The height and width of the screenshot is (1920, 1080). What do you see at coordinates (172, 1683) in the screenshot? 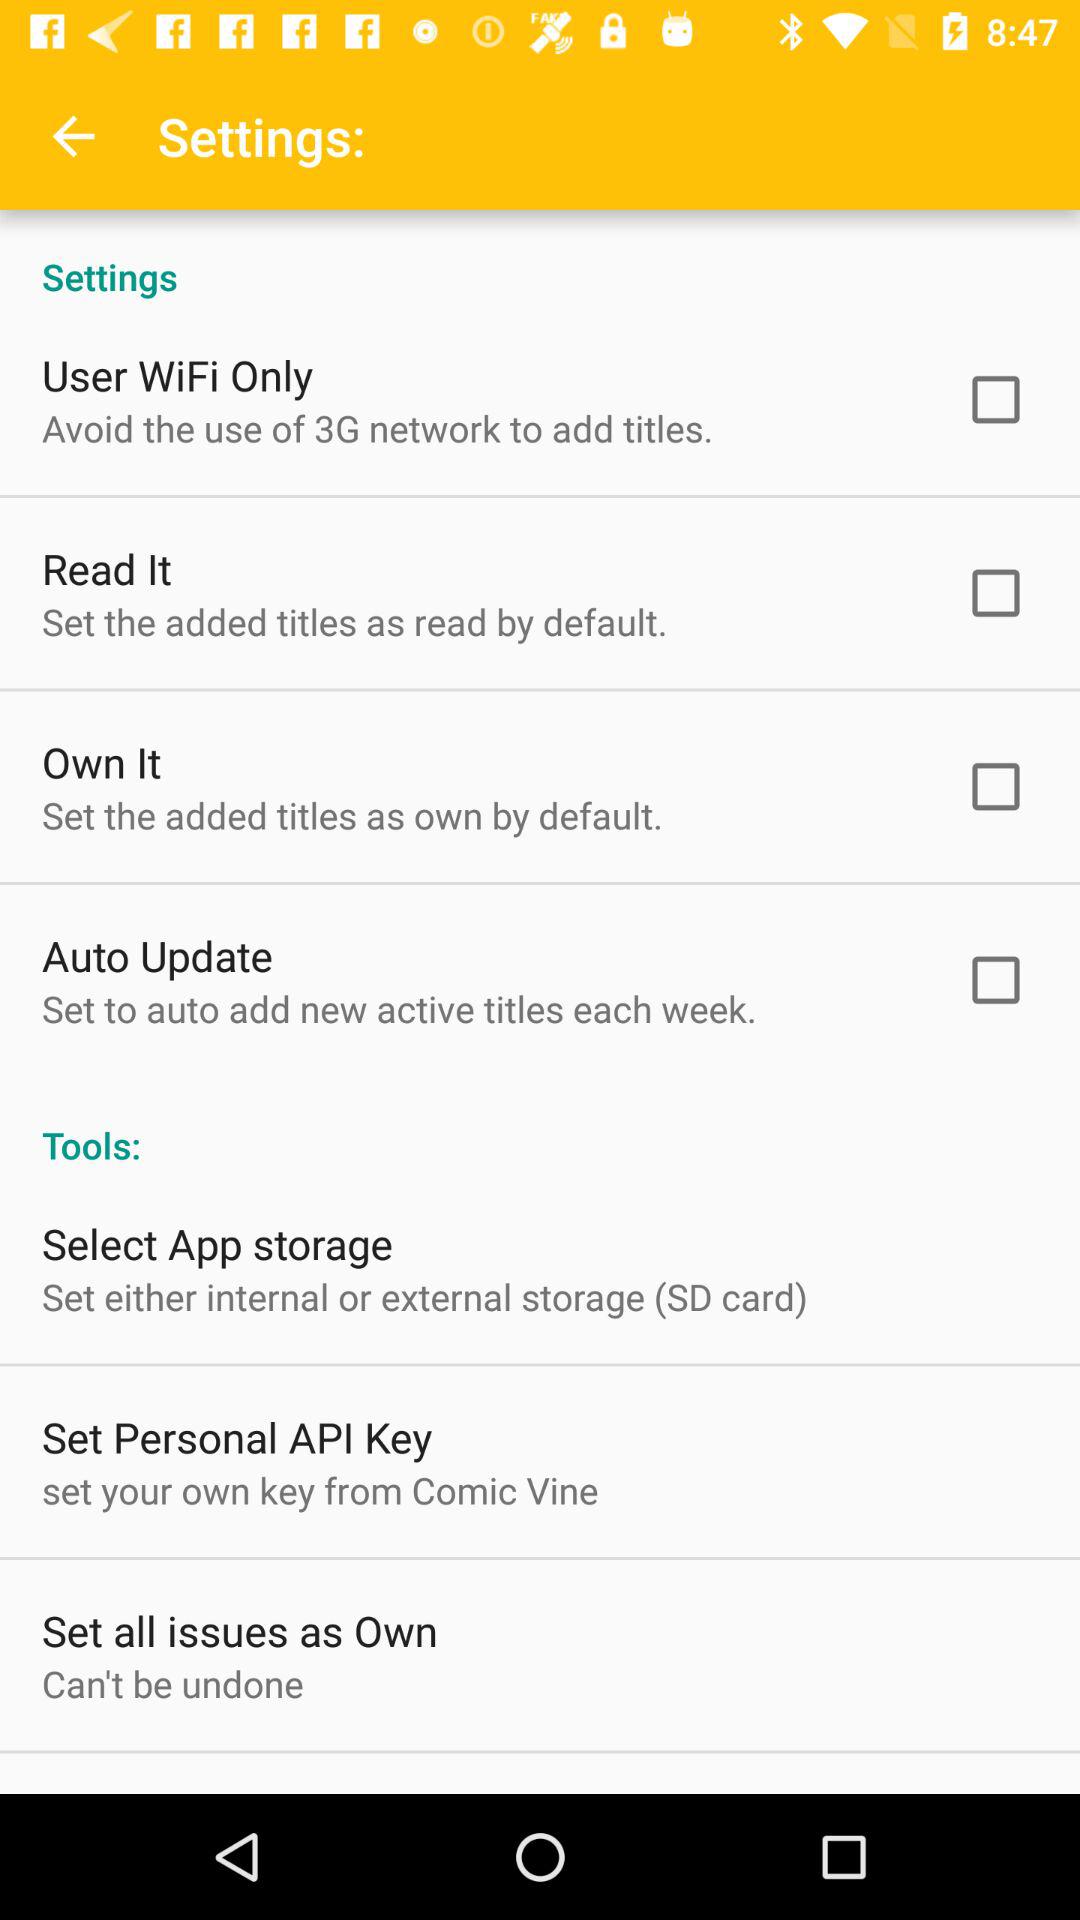
I see `swipe until can t be item` at bounding box center [172, 1683].